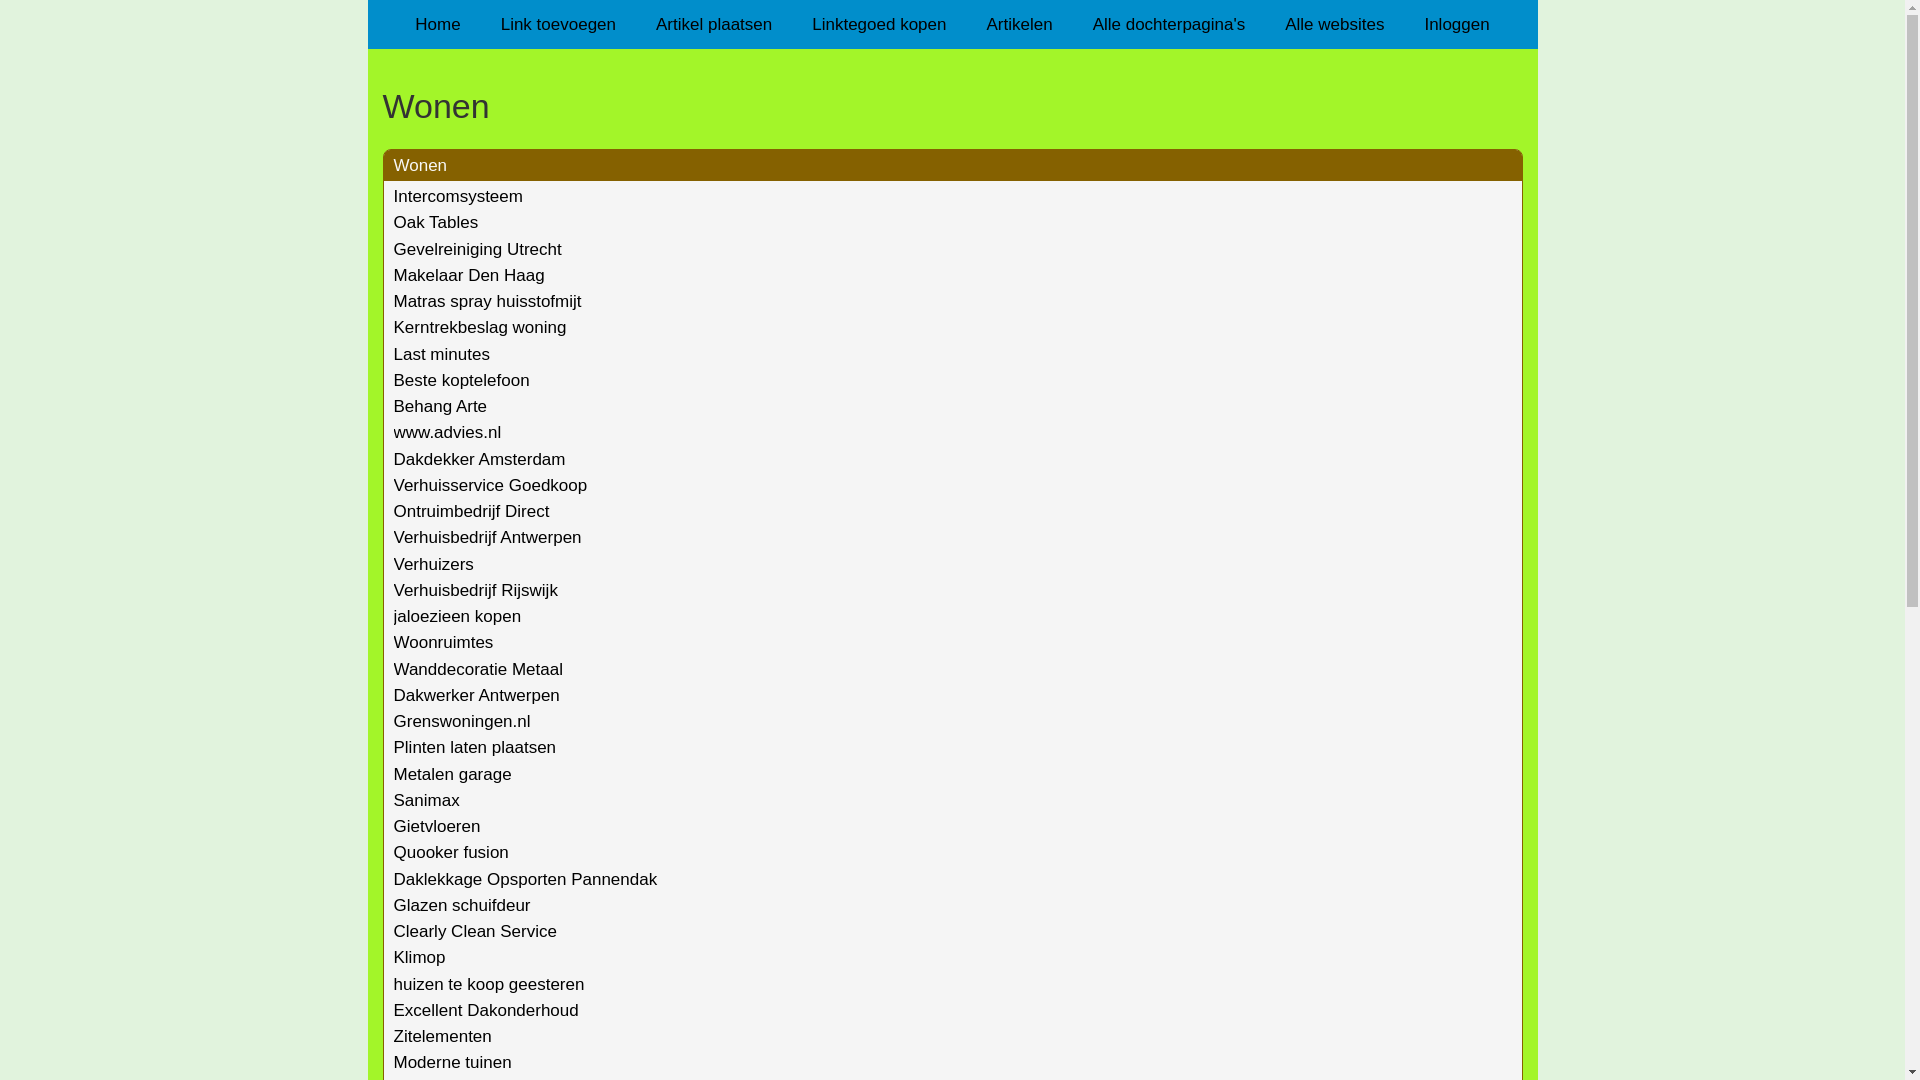 This screenshot has height=1080, width=1920. Describe the element at coordinates (421, 165) in the screenshot. I see `Wonen` at that location.